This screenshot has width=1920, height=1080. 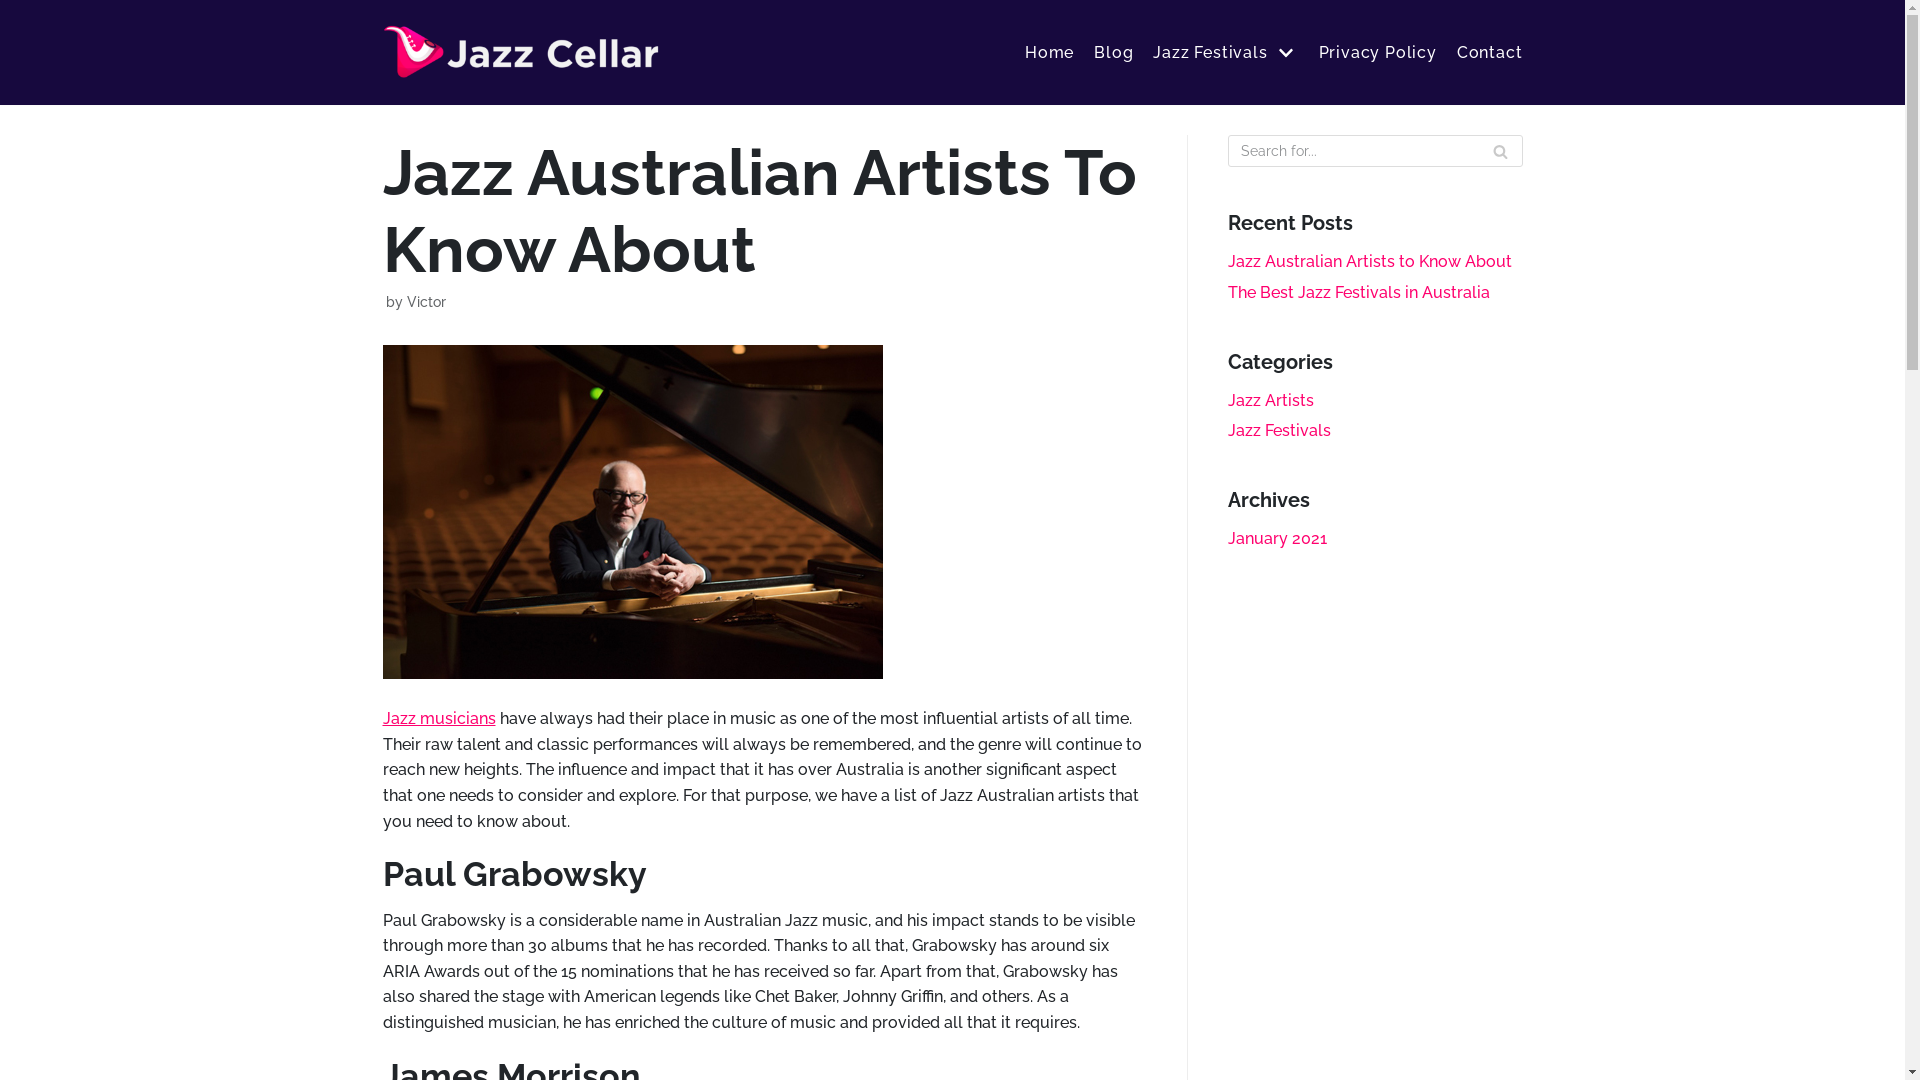 What do you see at coordinates (1278, 538) in the screenshot?
I see `January 2021` at bounding box center [1278, 538].